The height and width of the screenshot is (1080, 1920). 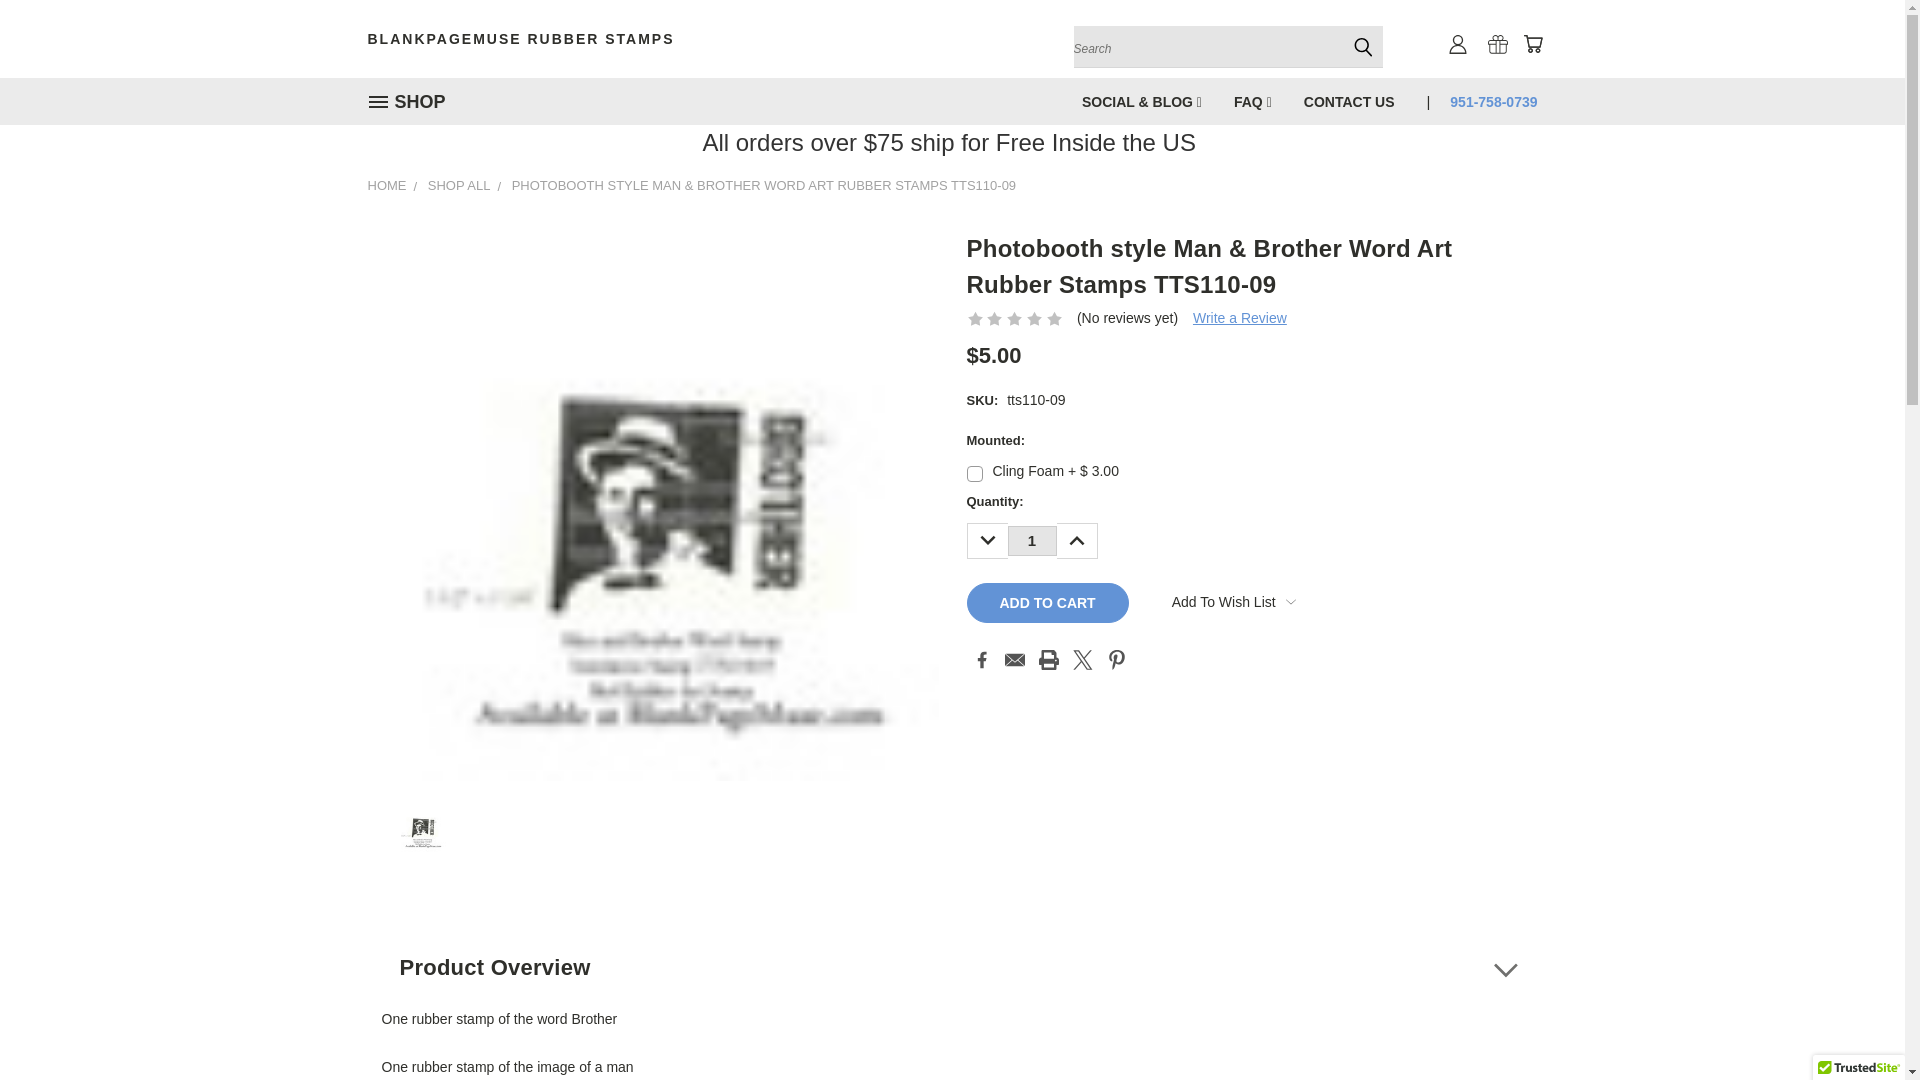 What do you see at coordinates (1014, 660) in the screenshot?
I see `Email` at bounding box center [1014, 660].